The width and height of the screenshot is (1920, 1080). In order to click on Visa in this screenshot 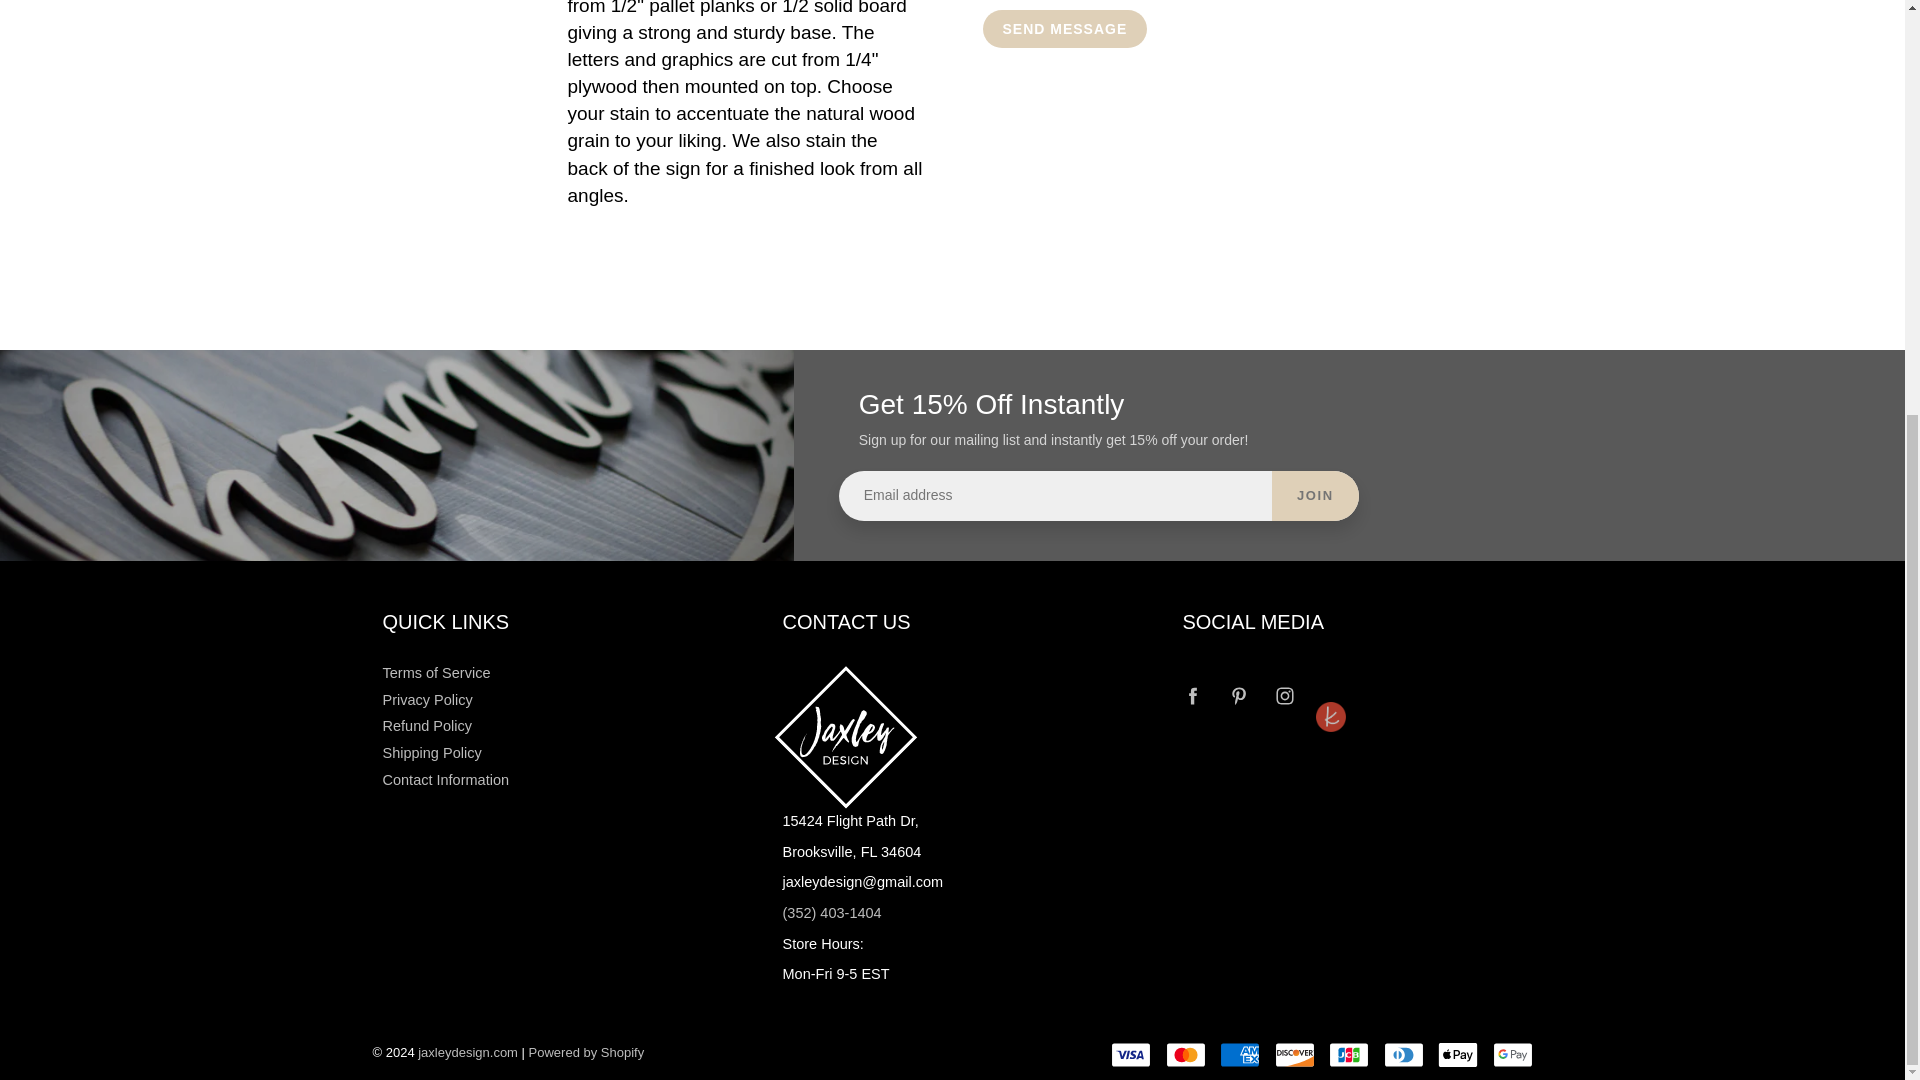, I will do `click(1130, 1055)`.